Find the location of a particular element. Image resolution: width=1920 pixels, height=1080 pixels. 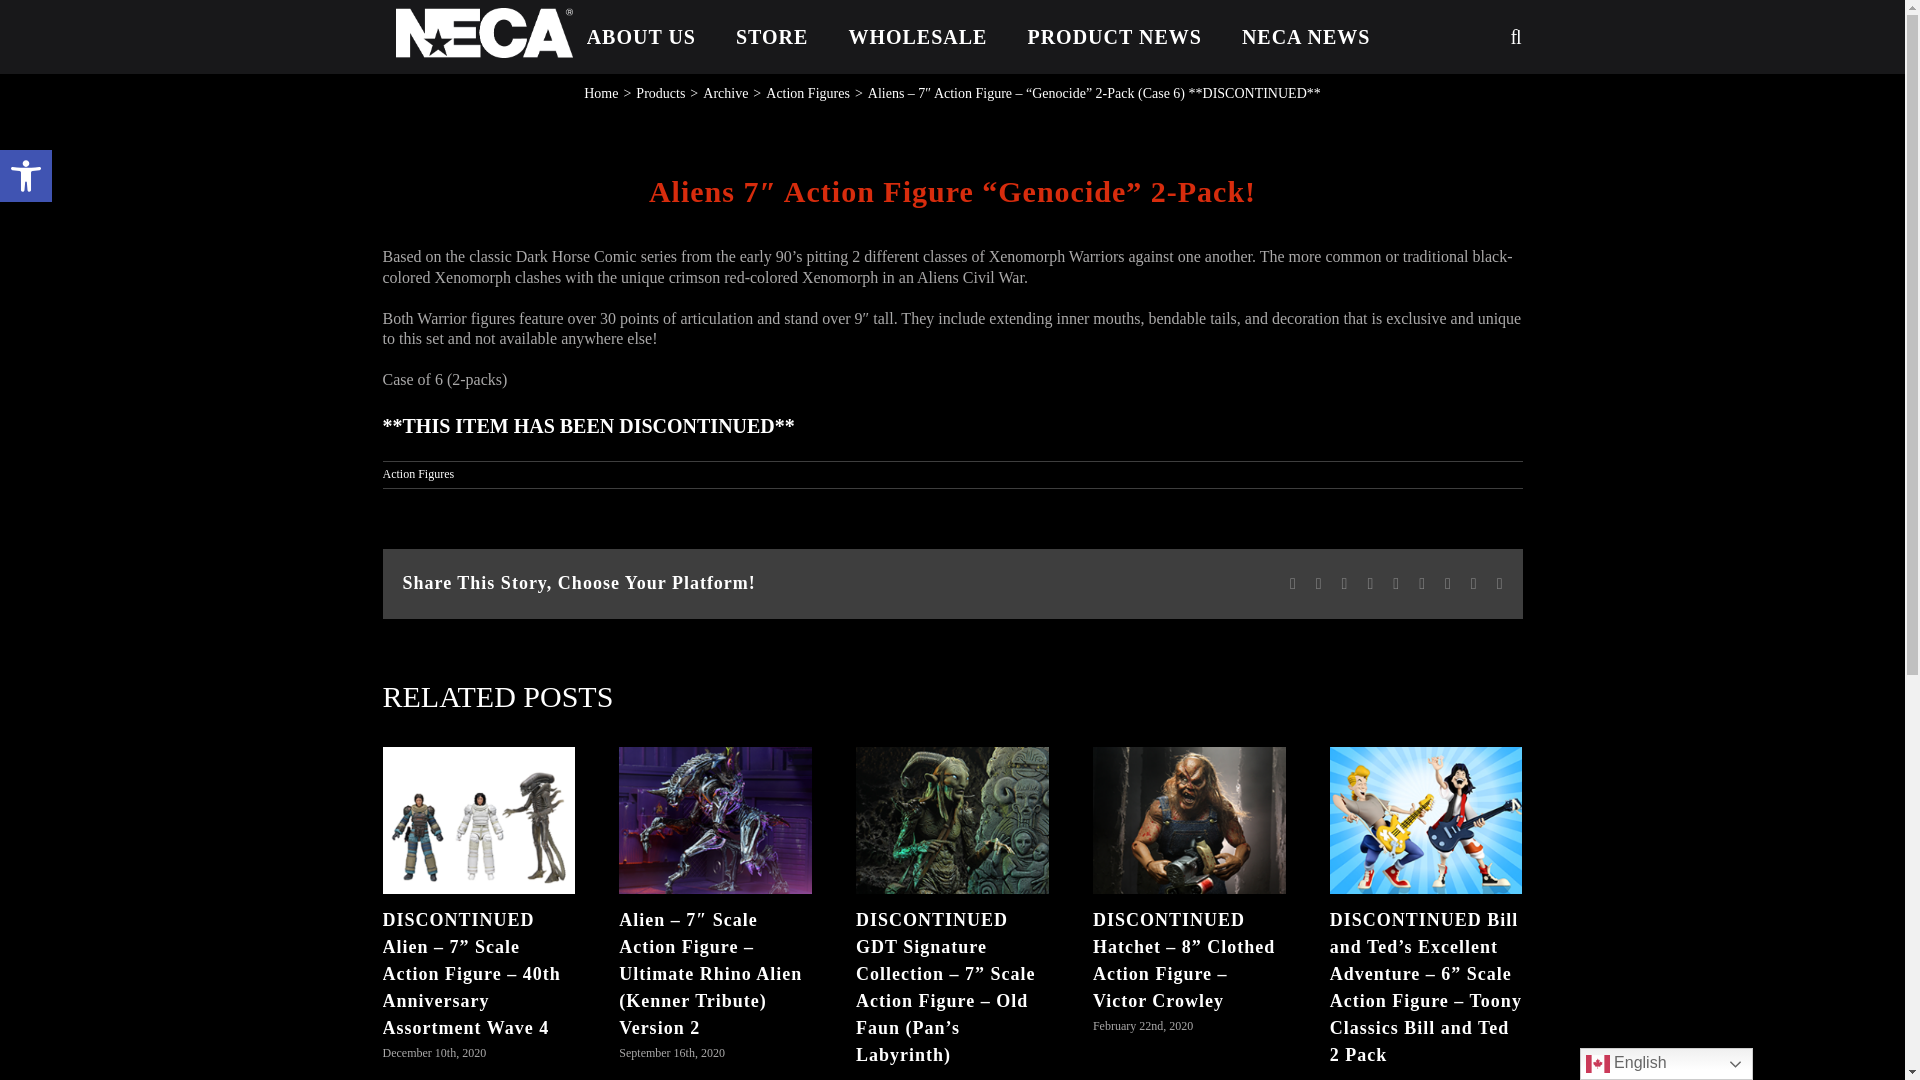

WHOLESALE is located at coordinates (917, 37).